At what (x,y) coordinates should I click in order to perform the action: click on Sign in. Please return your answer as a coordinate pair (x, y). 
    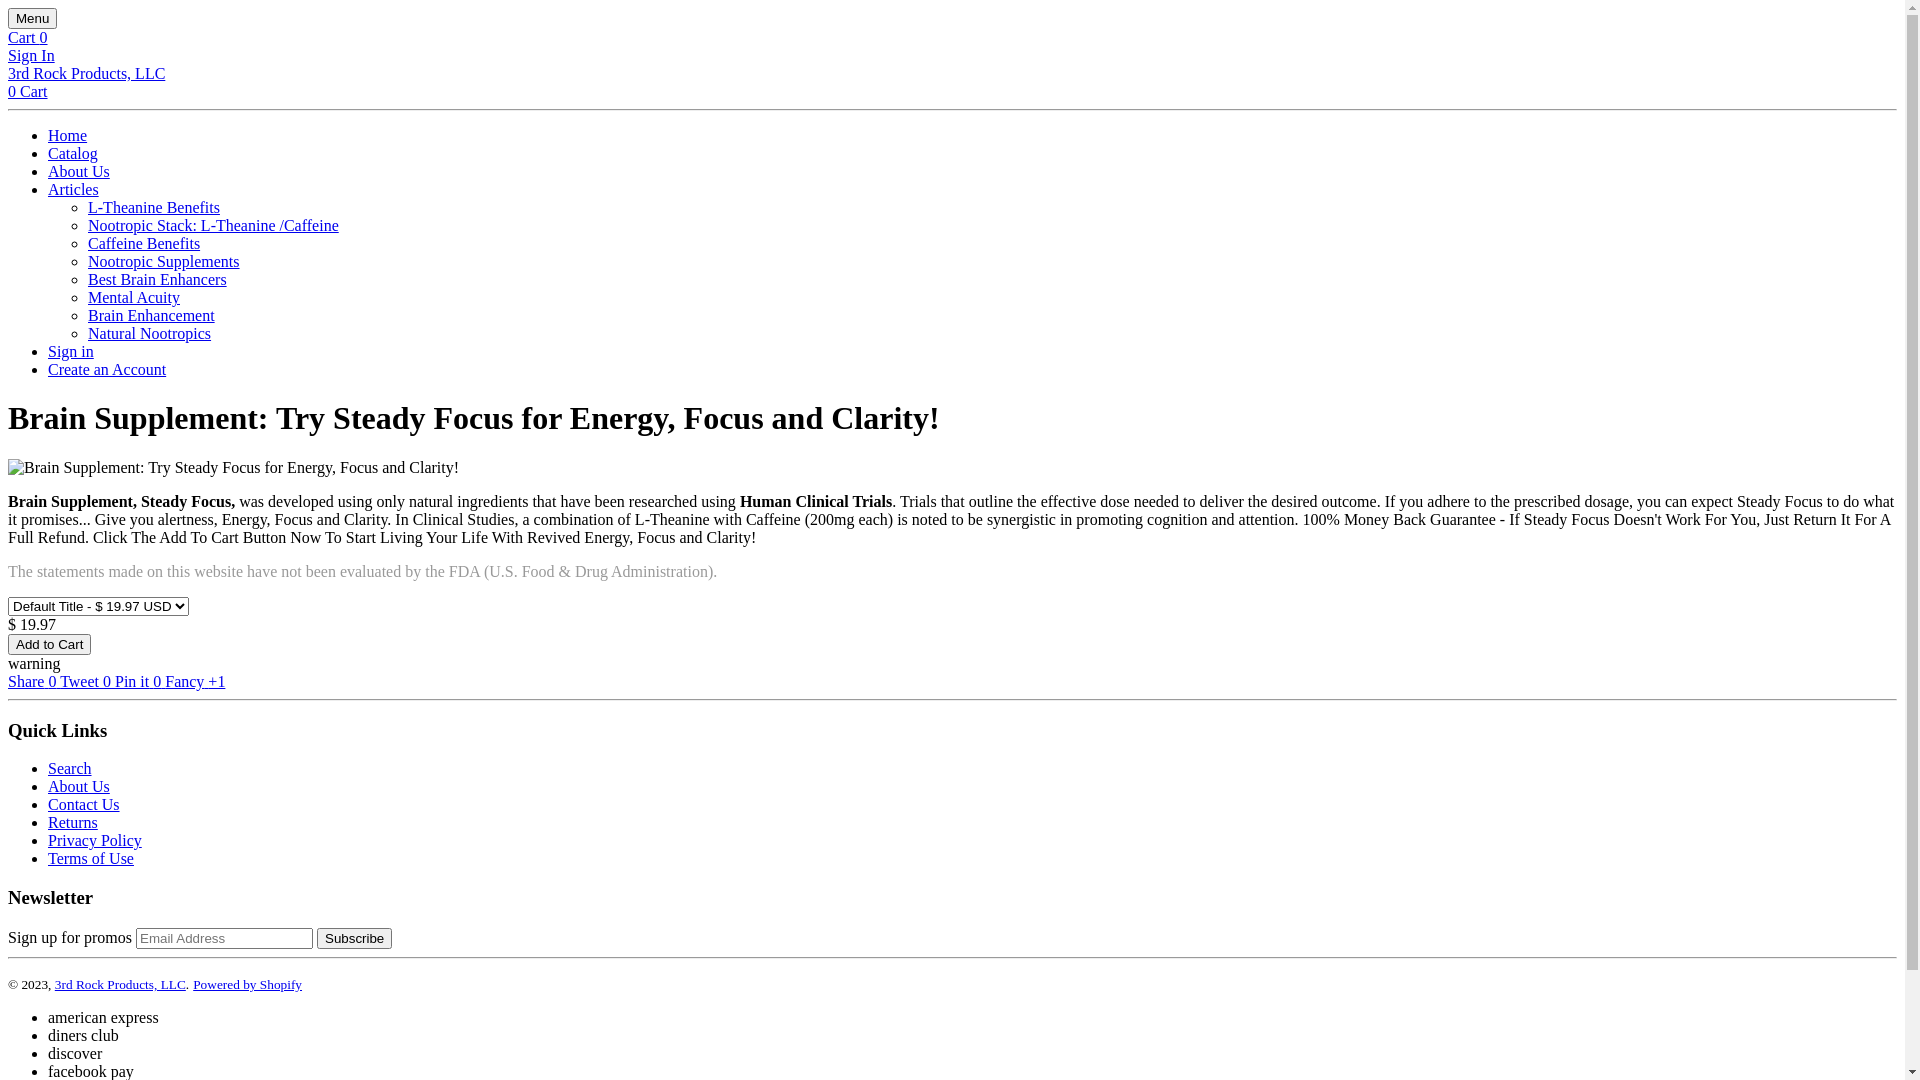
    Looking at the image, I should click on (71, 352).